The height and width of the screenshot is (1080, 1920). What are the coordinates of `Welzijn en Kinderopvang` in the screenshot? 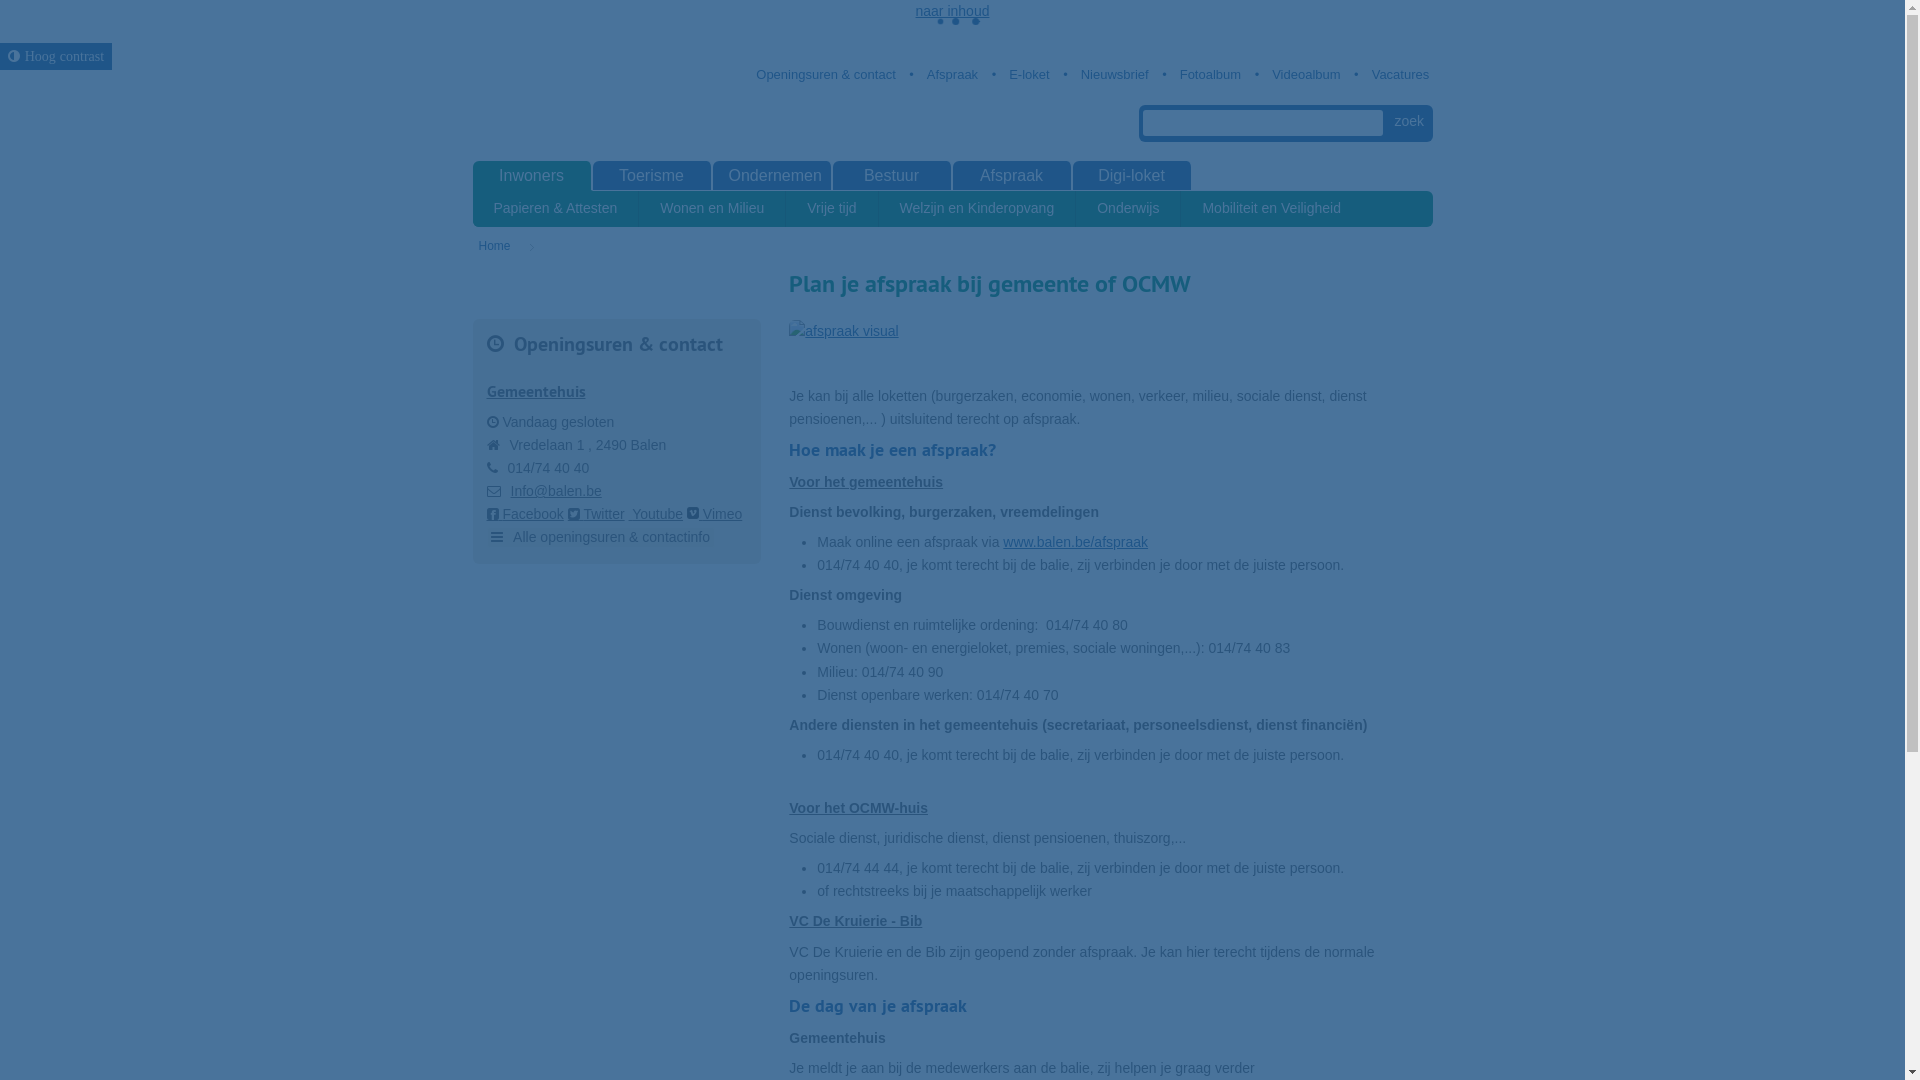 It's located at (978, 209).